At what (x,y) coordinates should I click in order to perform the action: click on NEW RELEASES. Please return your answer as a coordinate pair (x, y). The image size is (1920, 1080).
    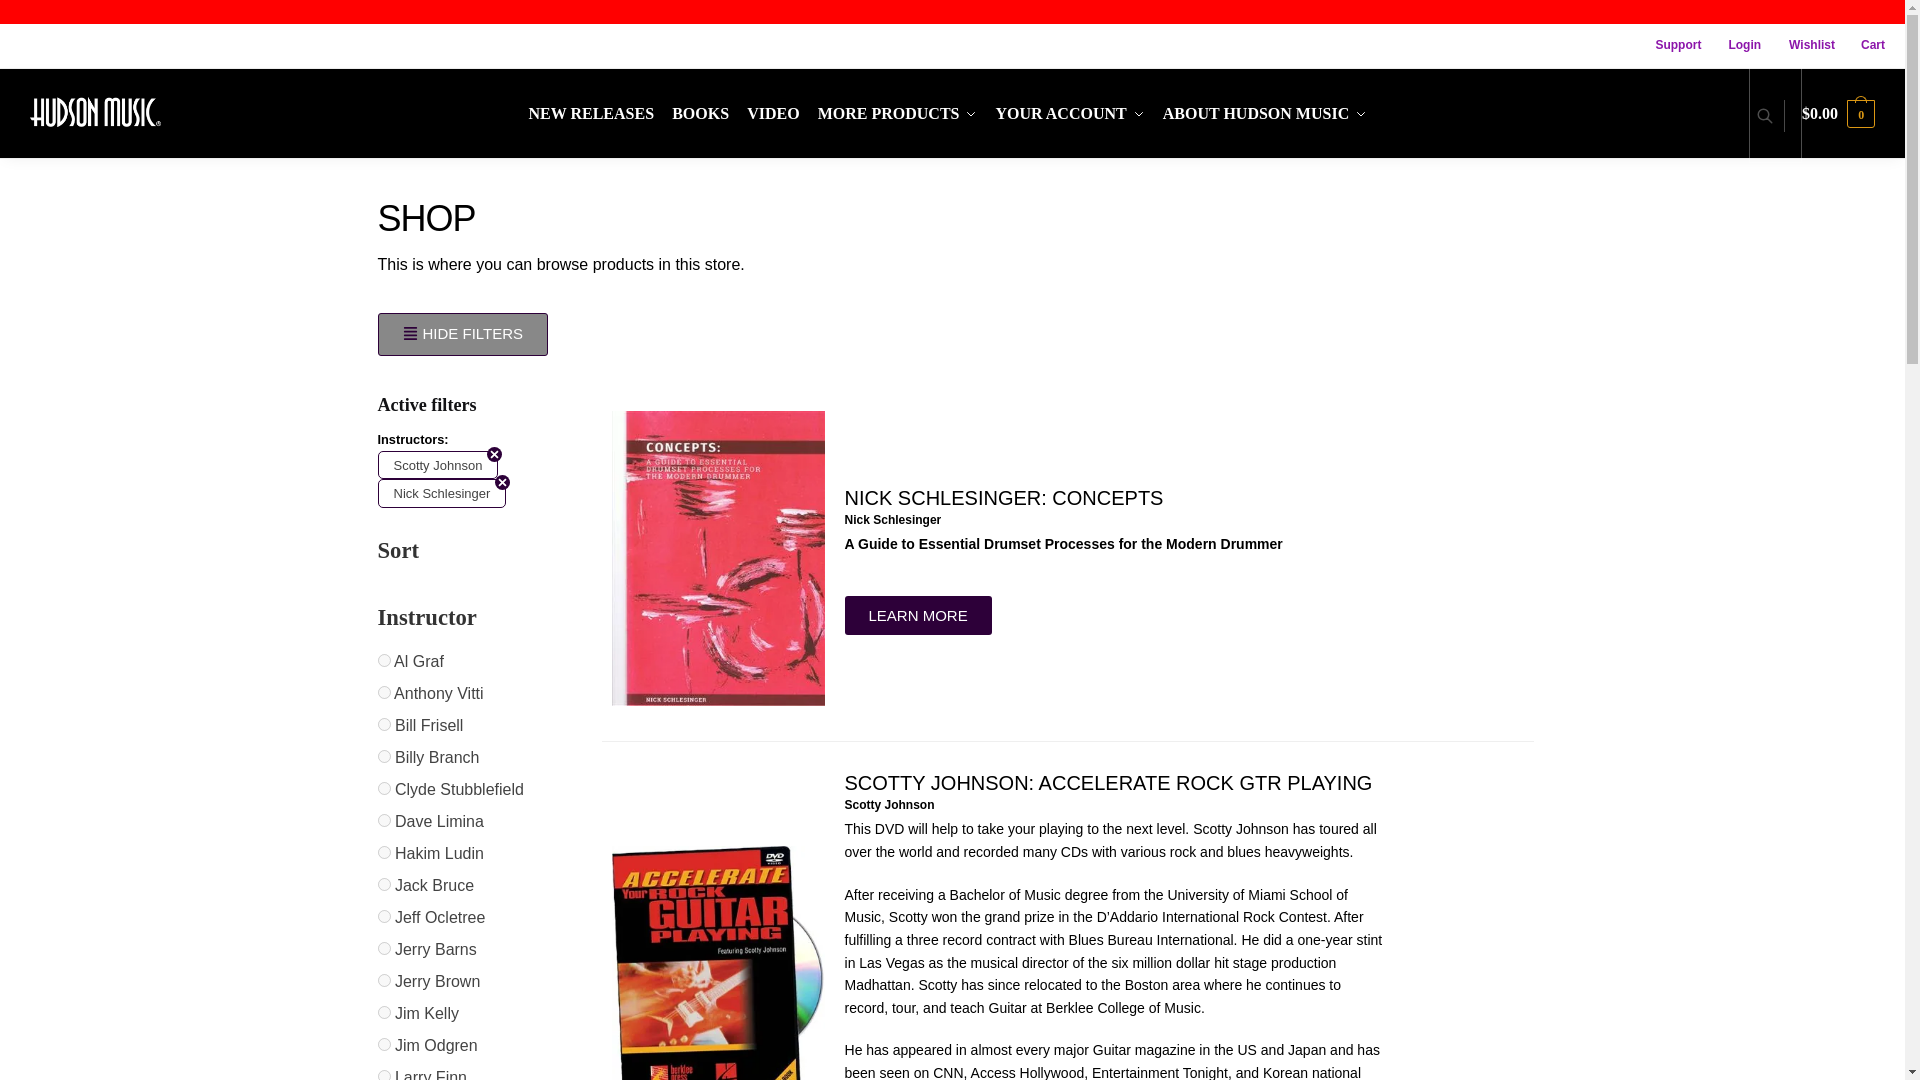
    Looking at the image, I should click on (596, 114).